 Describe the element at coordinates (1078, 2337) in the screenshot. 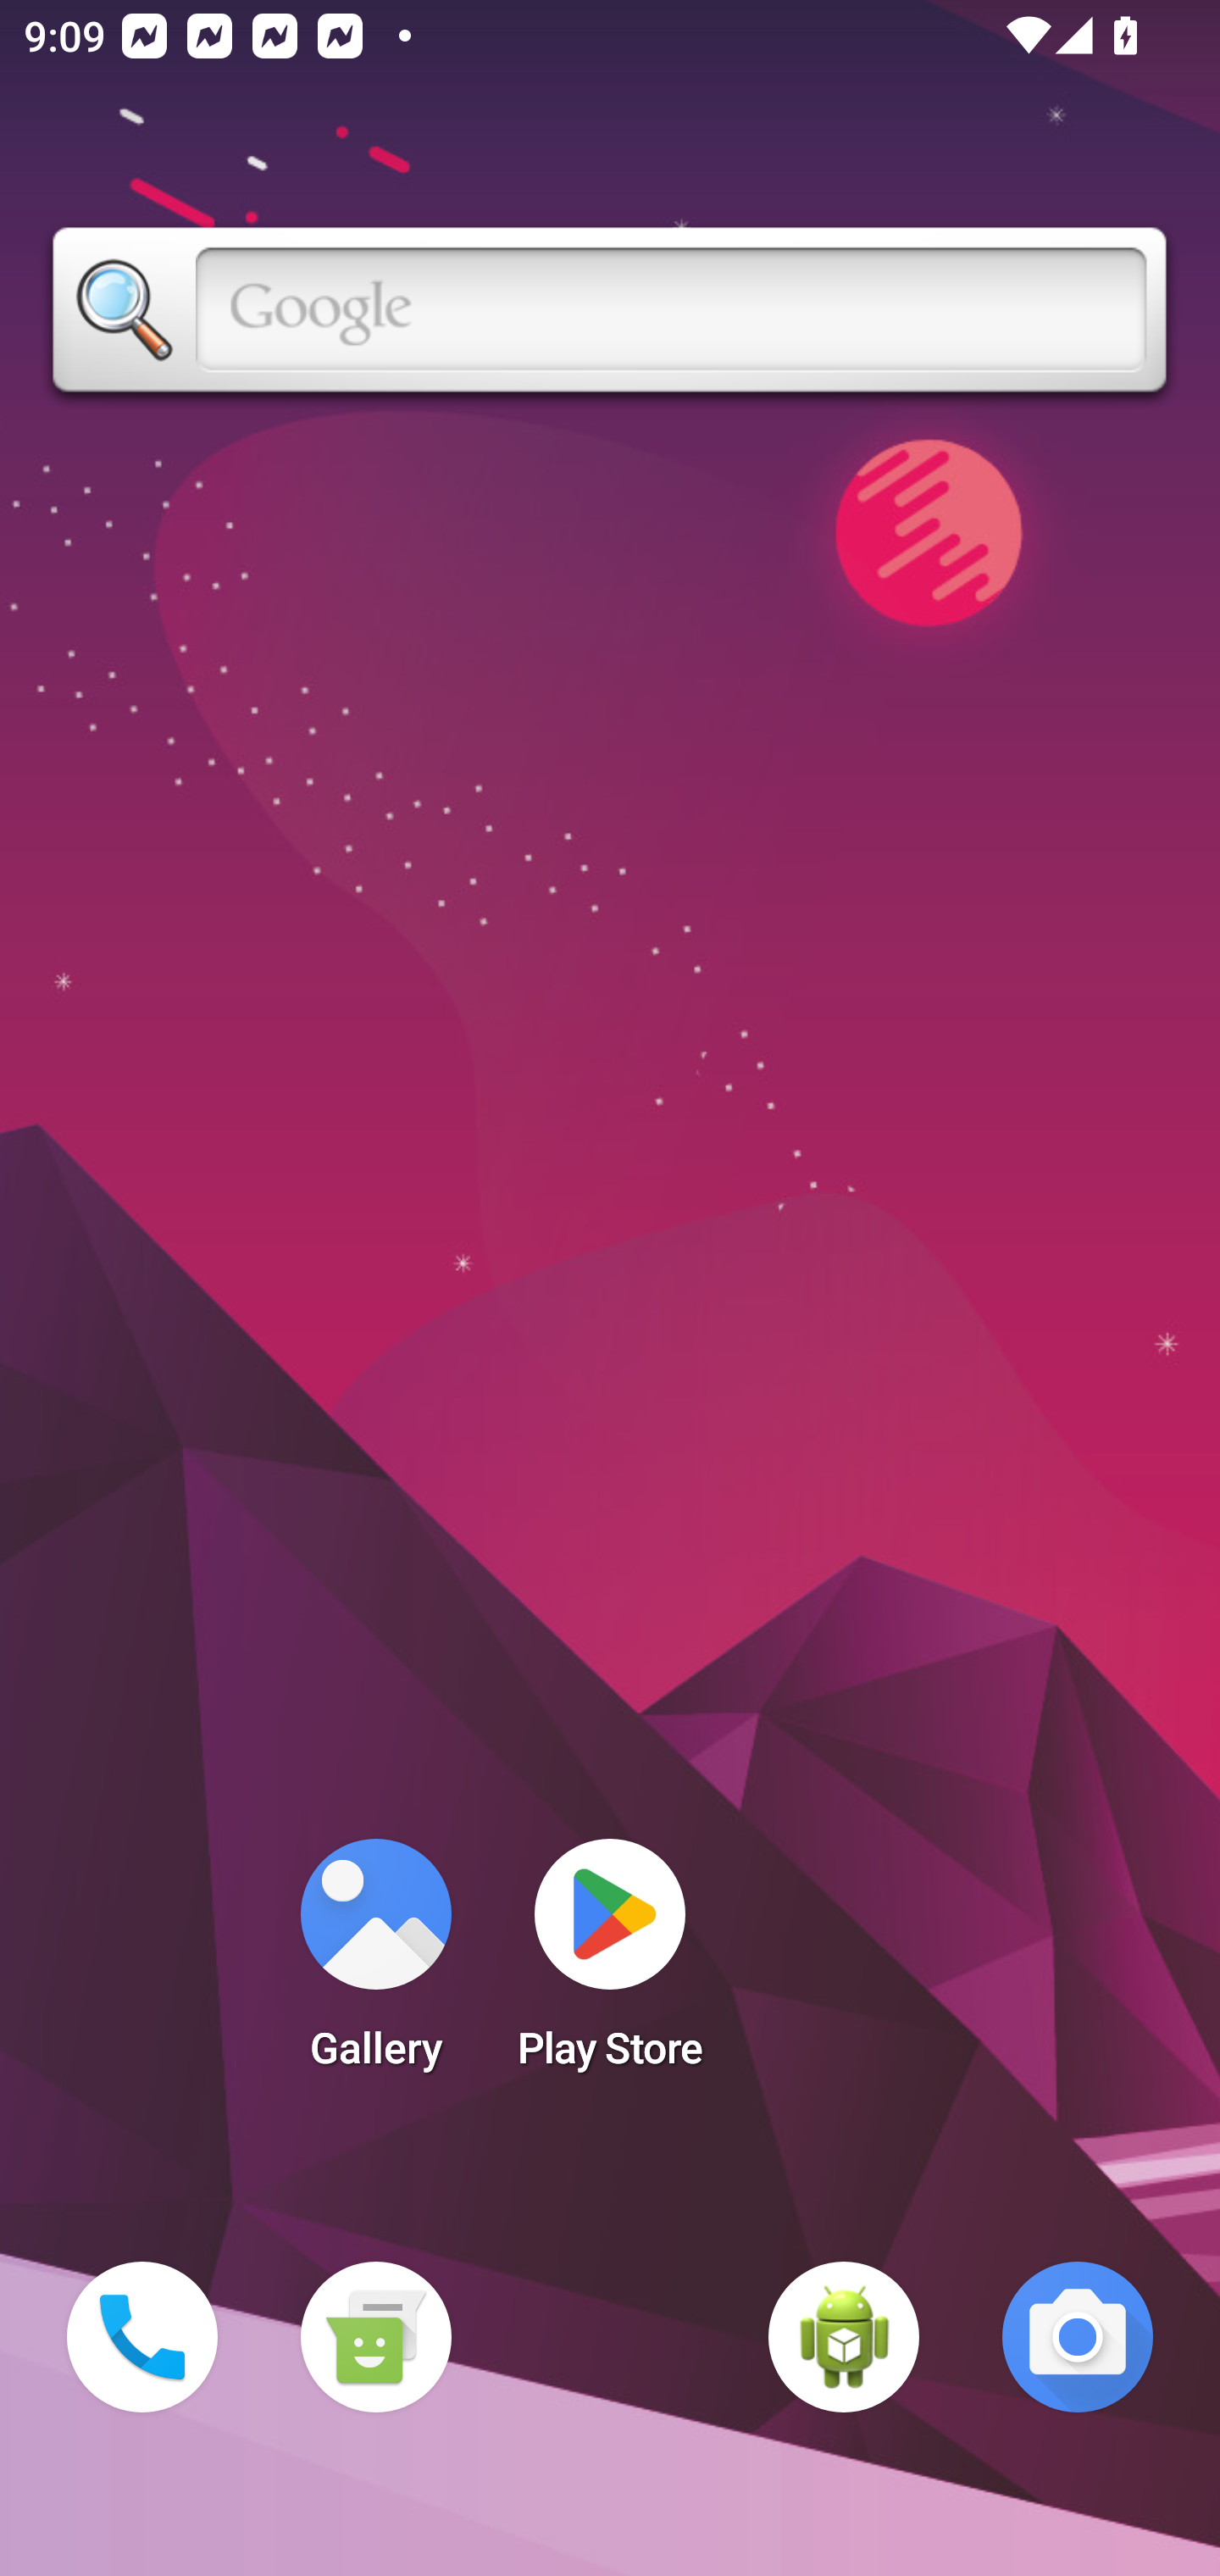

I see `Camera` at that location.